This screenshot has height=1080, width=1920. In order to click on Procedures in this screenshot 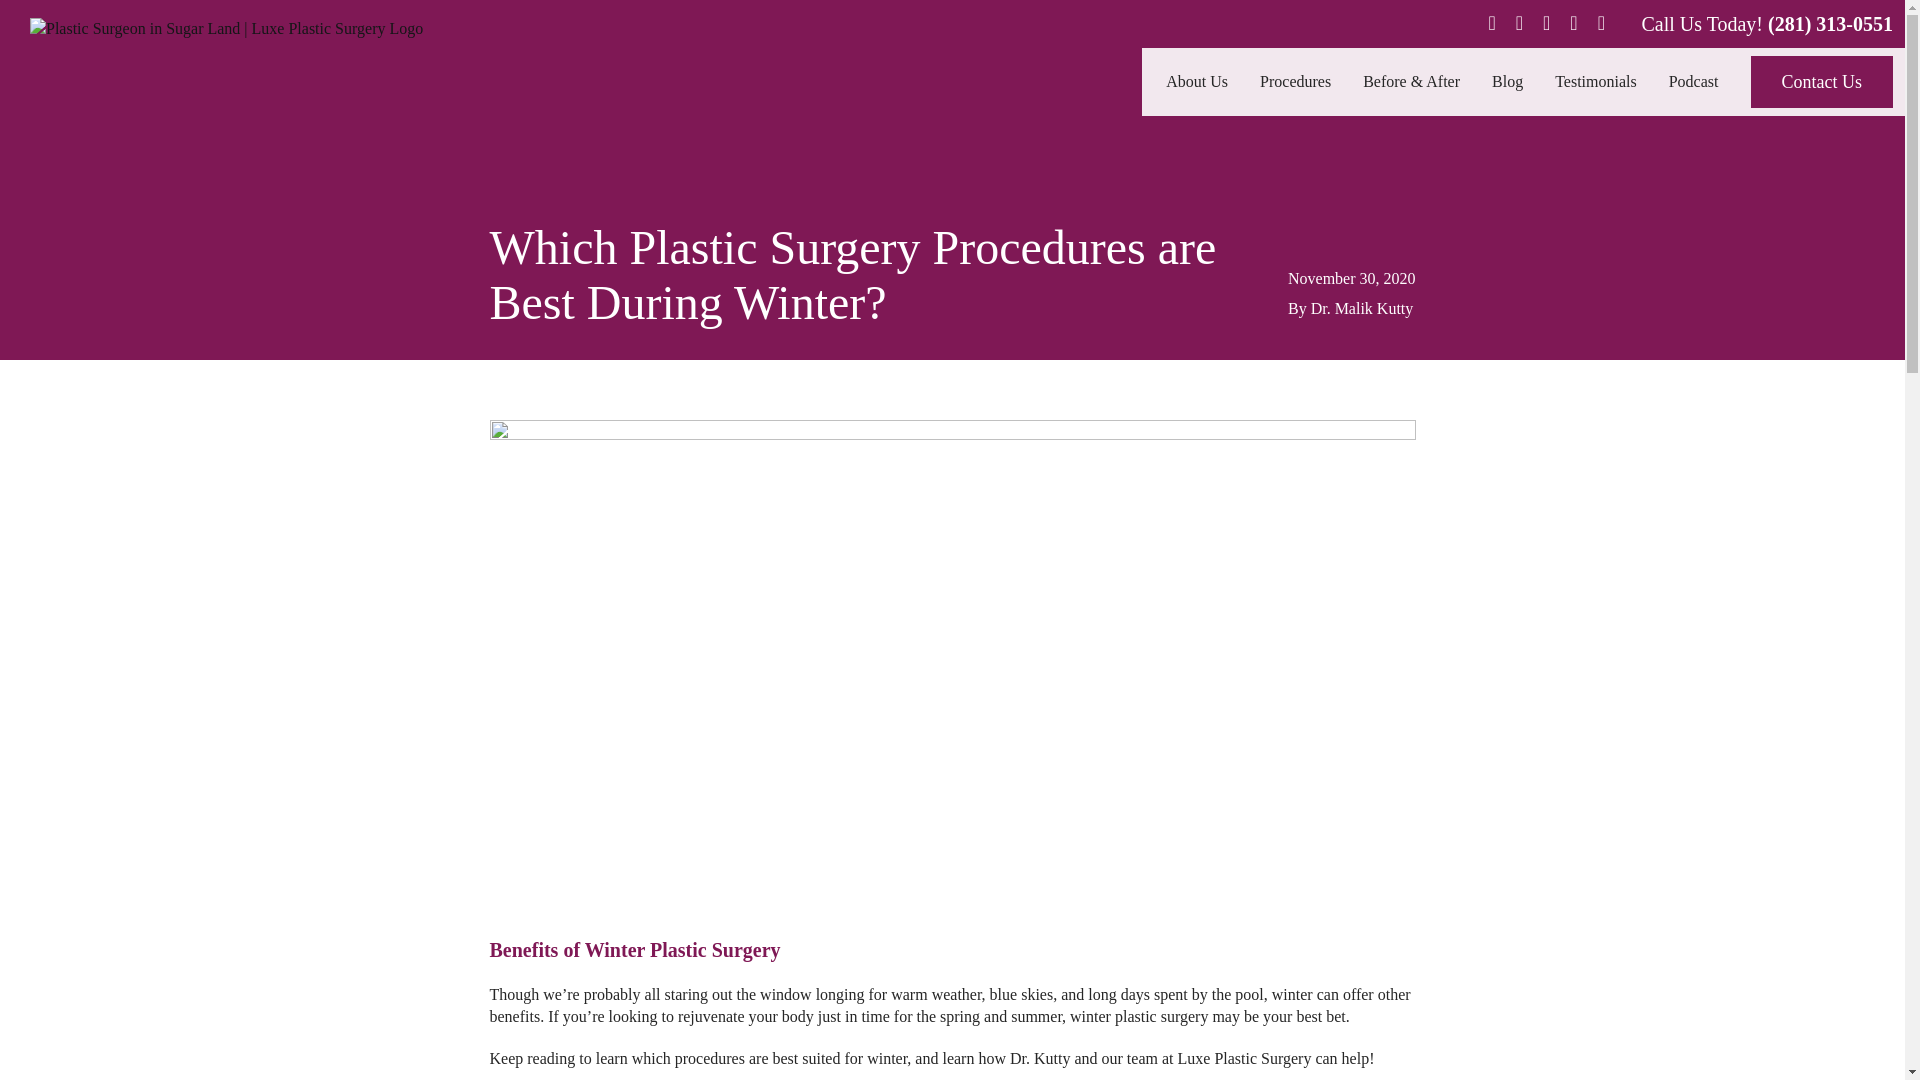, I will do `click(1294, 81)`.